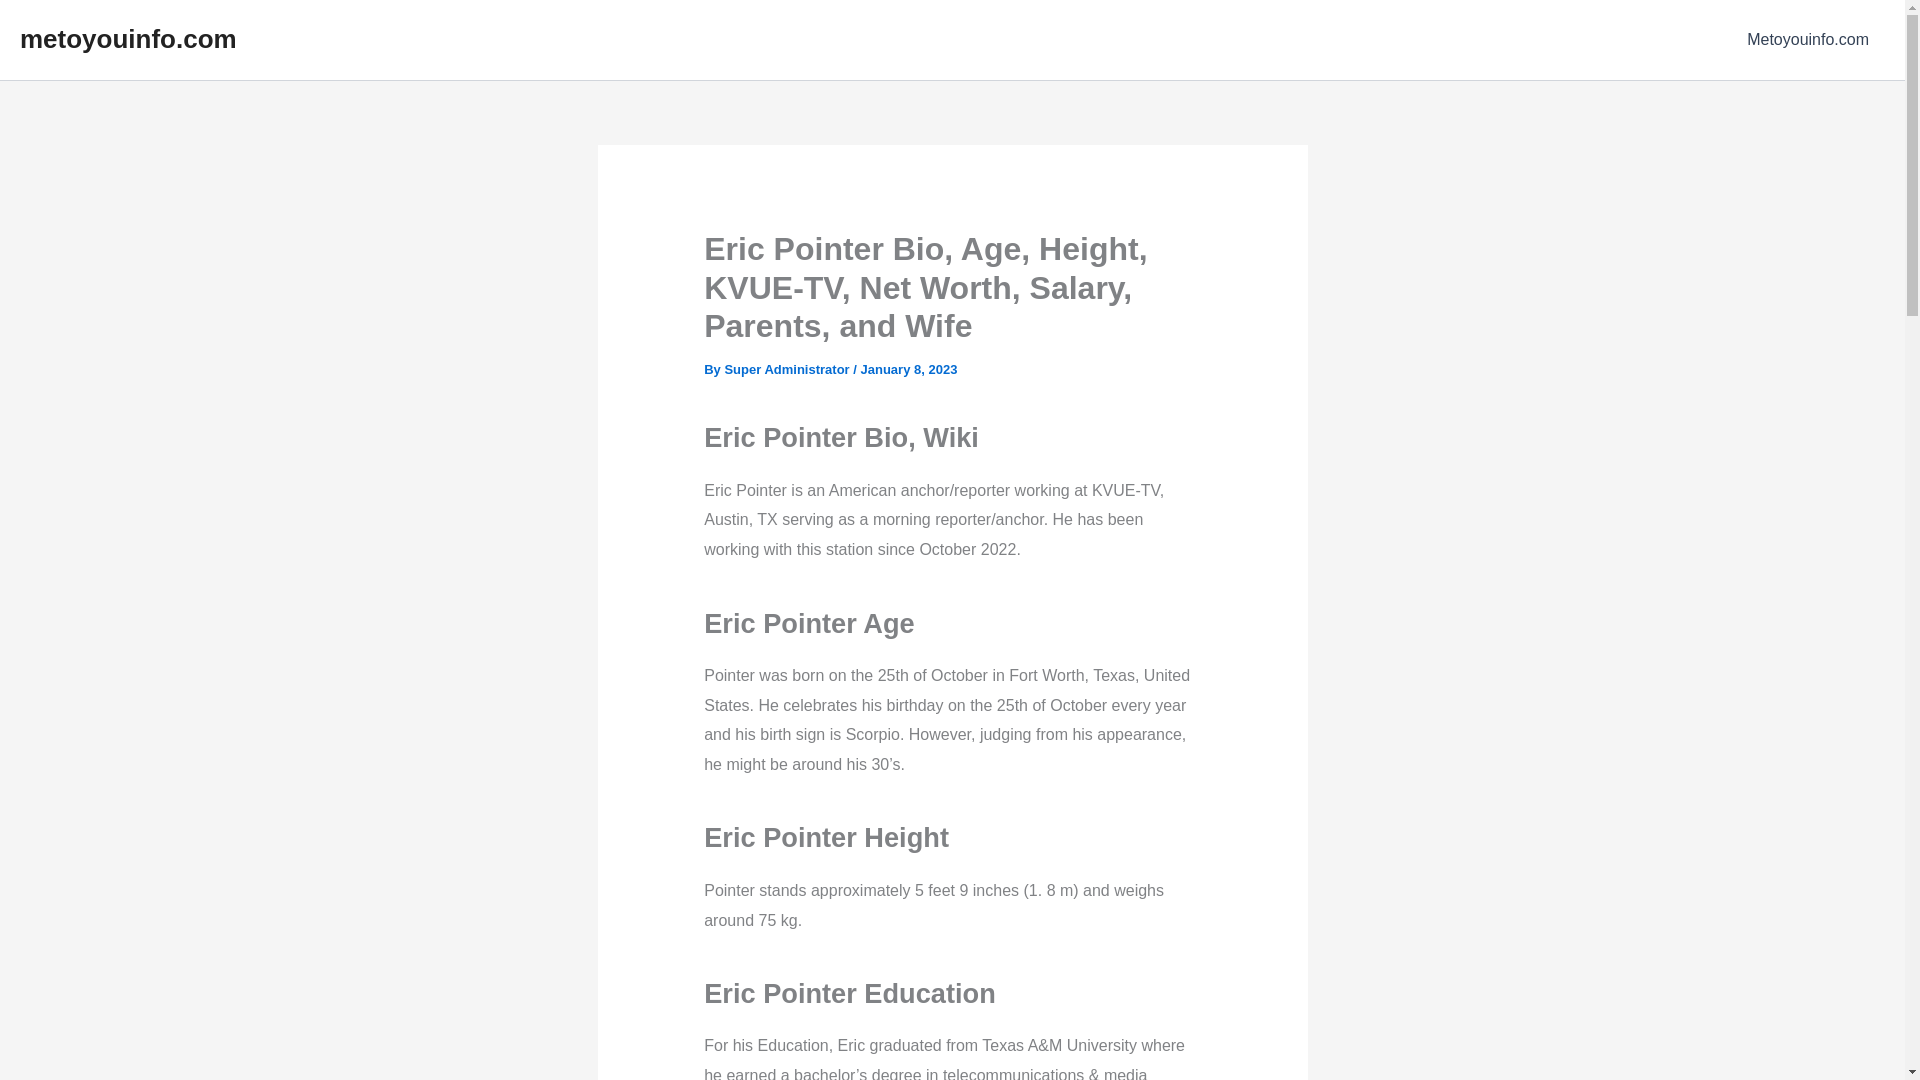 This screenshot has width=1920, height=1080. Describe the element at coordinates (788, 368) in the screenshot. I see `Super Administrator` at that location.